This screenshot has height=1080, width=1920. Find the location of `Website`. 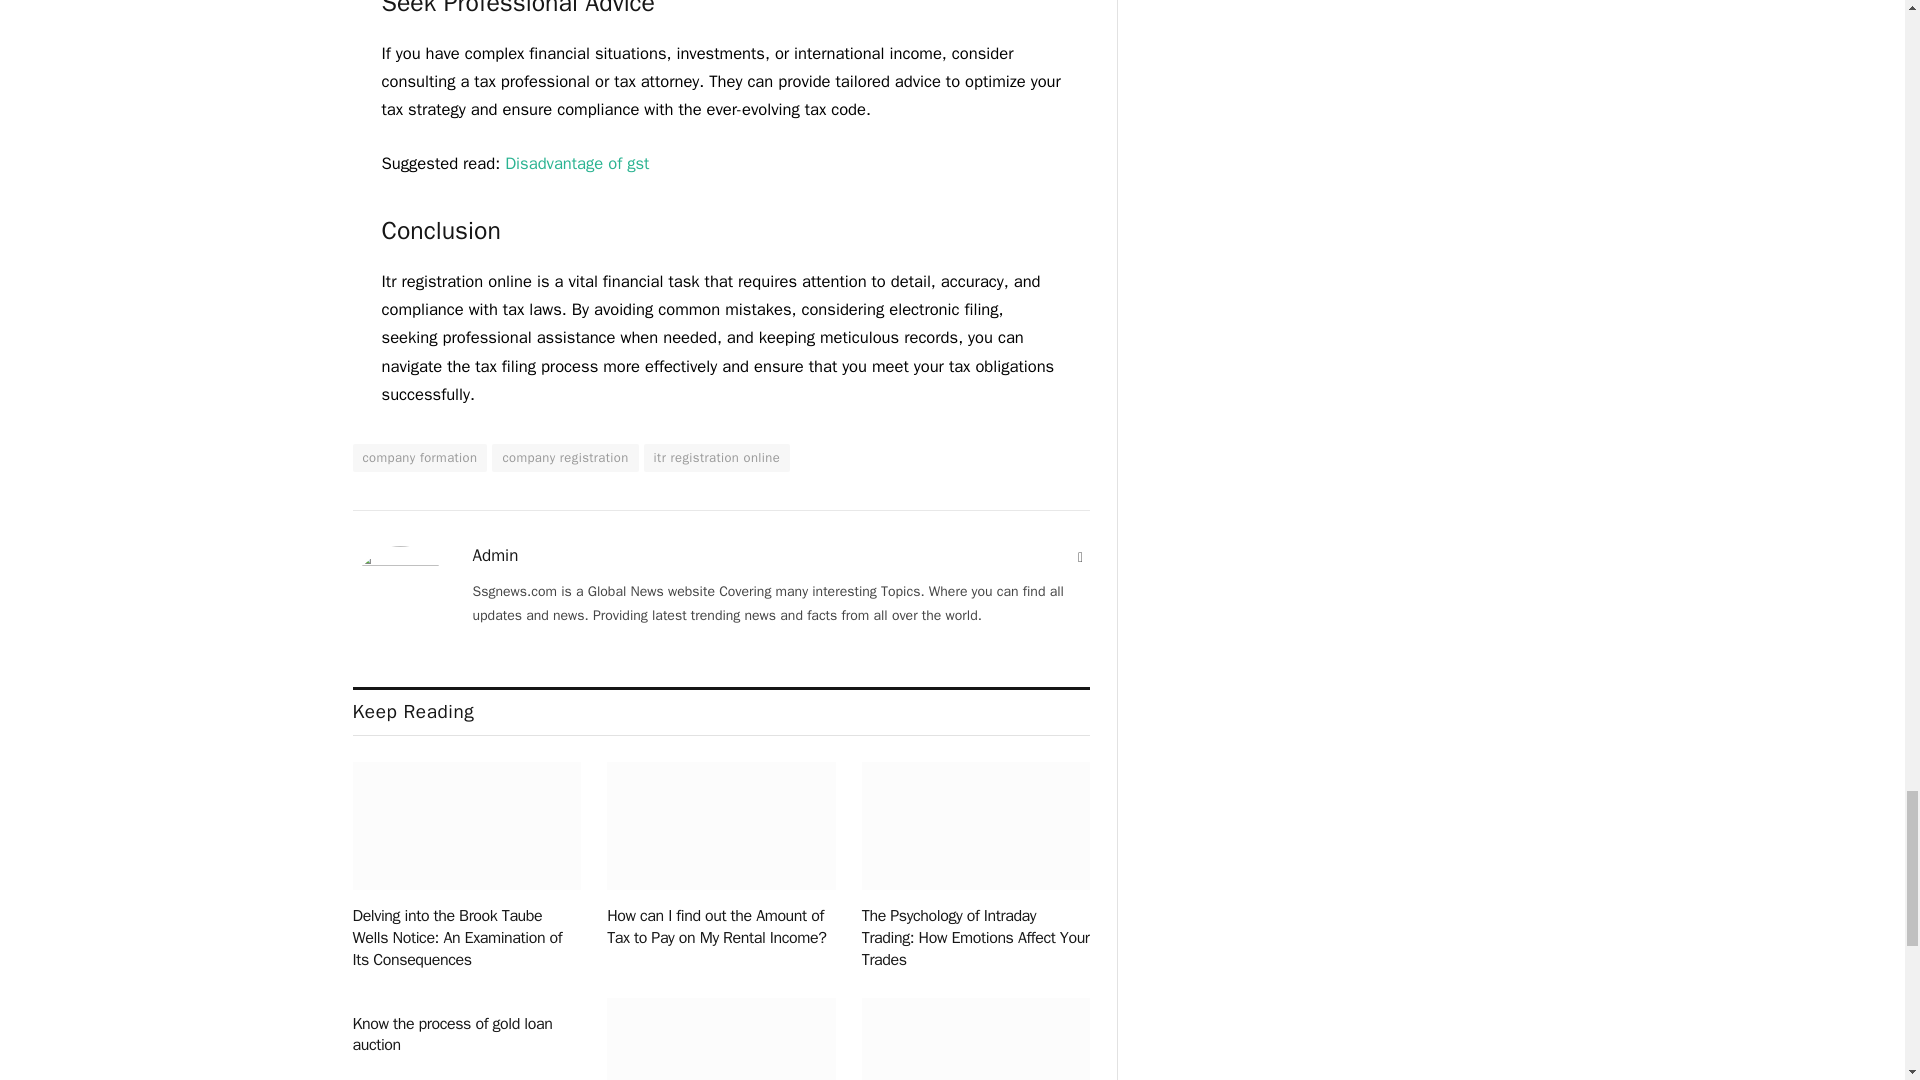

Website is located at coordinates (1080, 558).